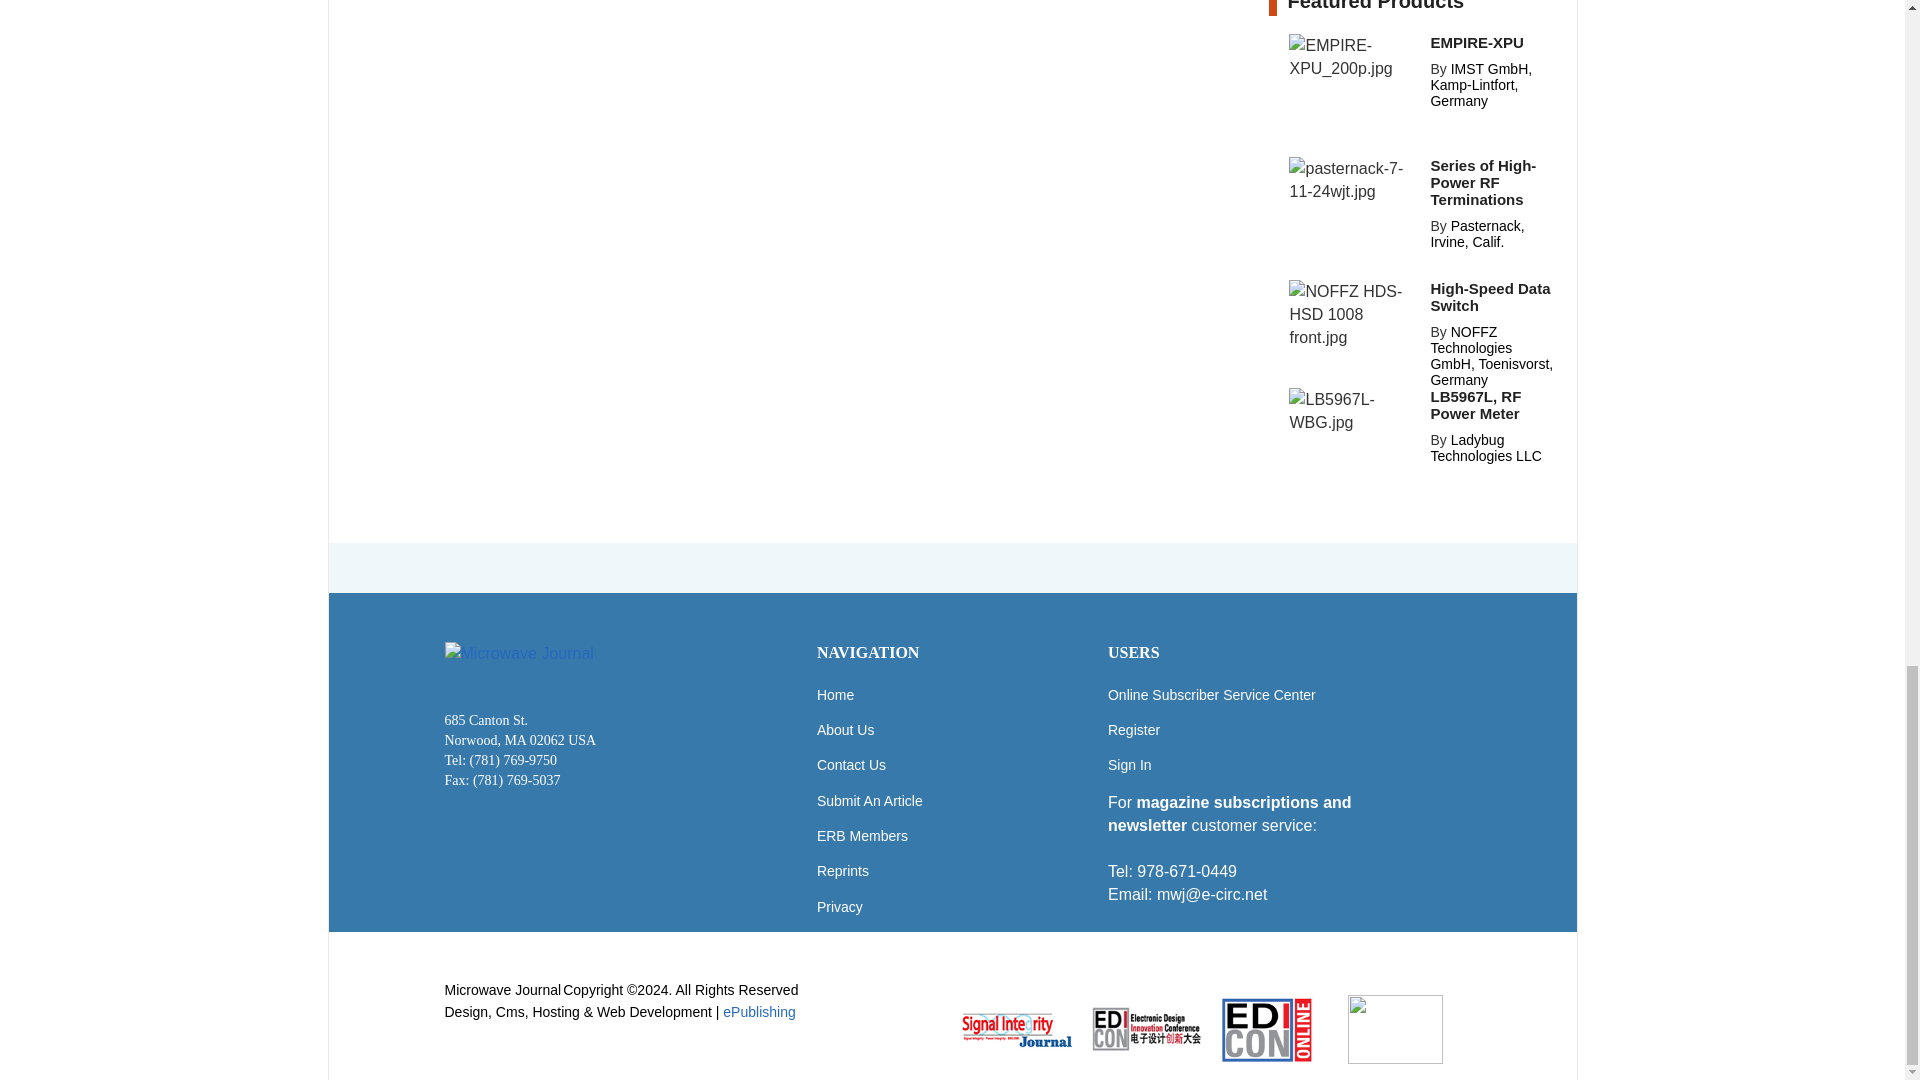  What do you see at coordinates (1353, 180) in the screenshot?
I see `pasternack-7-11-24wjt.jpg` at bounding box center [1353, 180].